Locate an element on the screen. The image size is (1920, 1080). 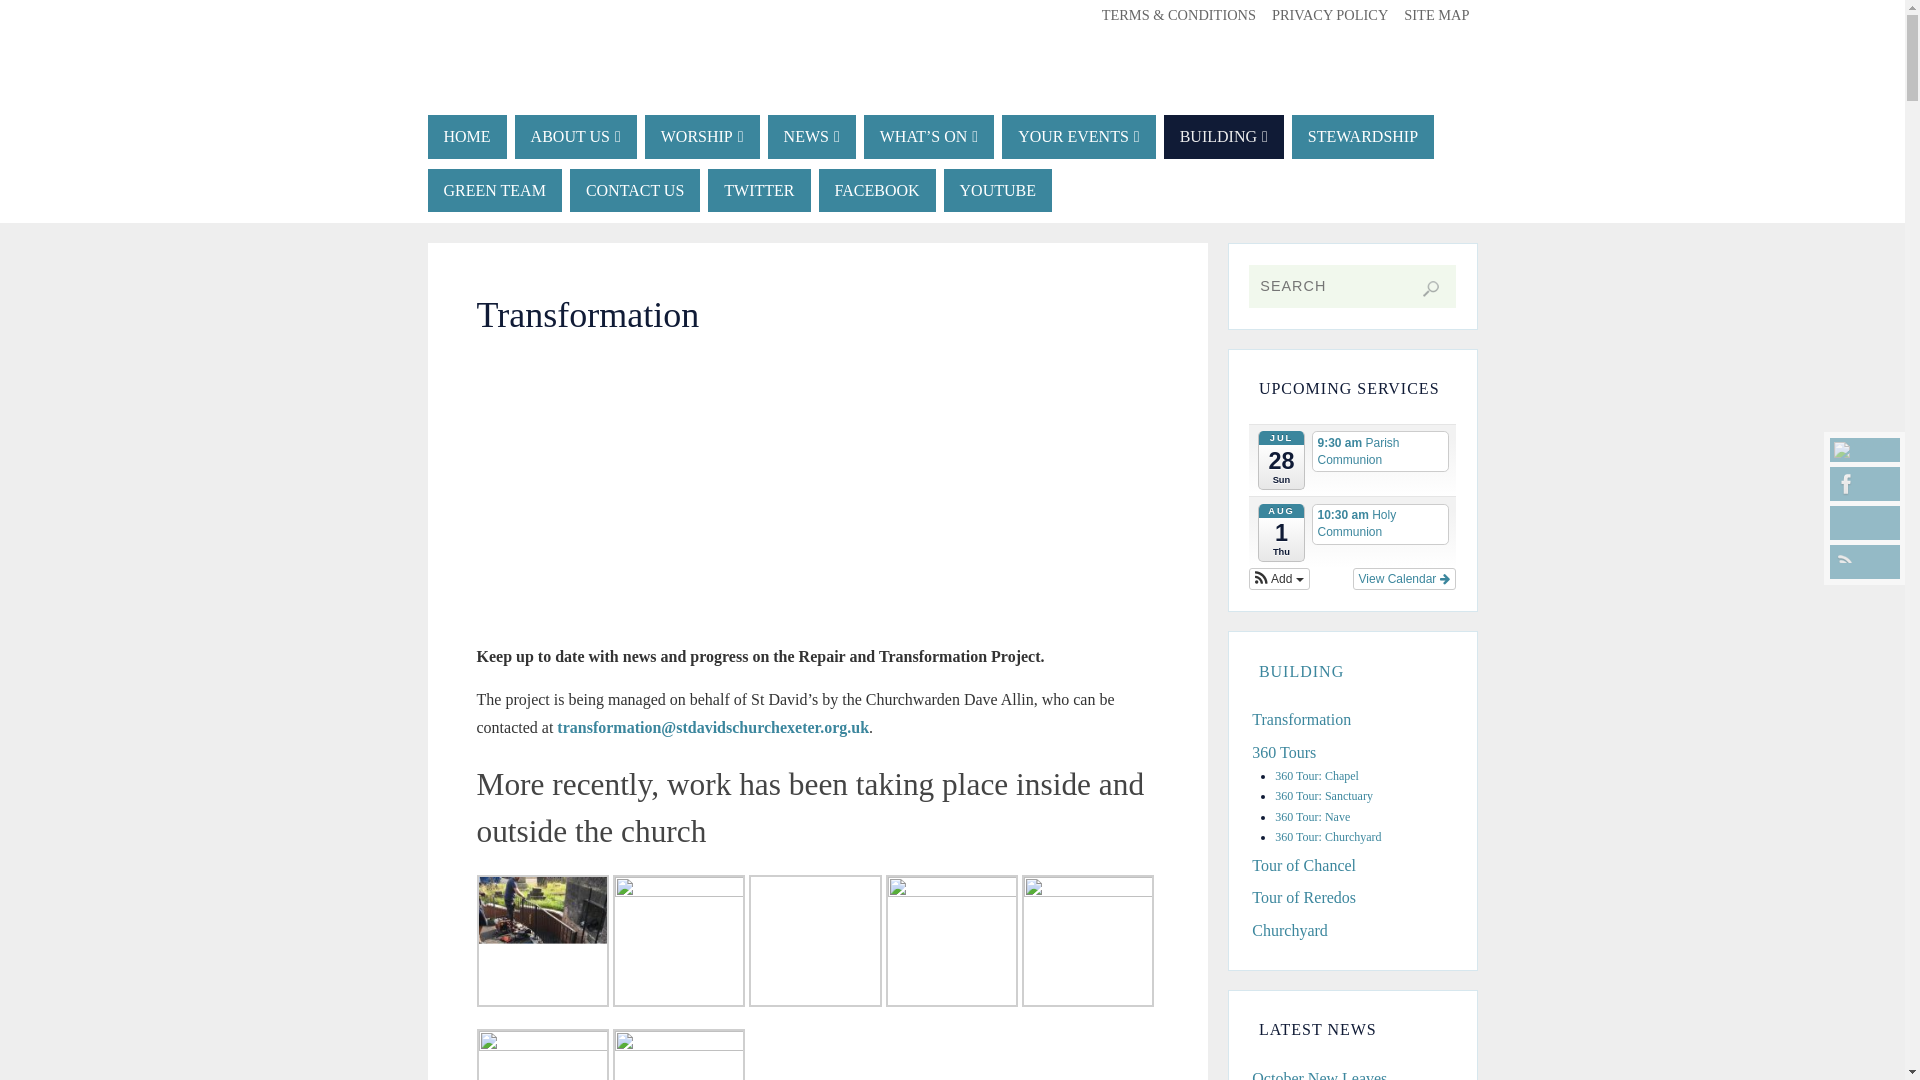
Facebook is located at coordinates (1864, 484).